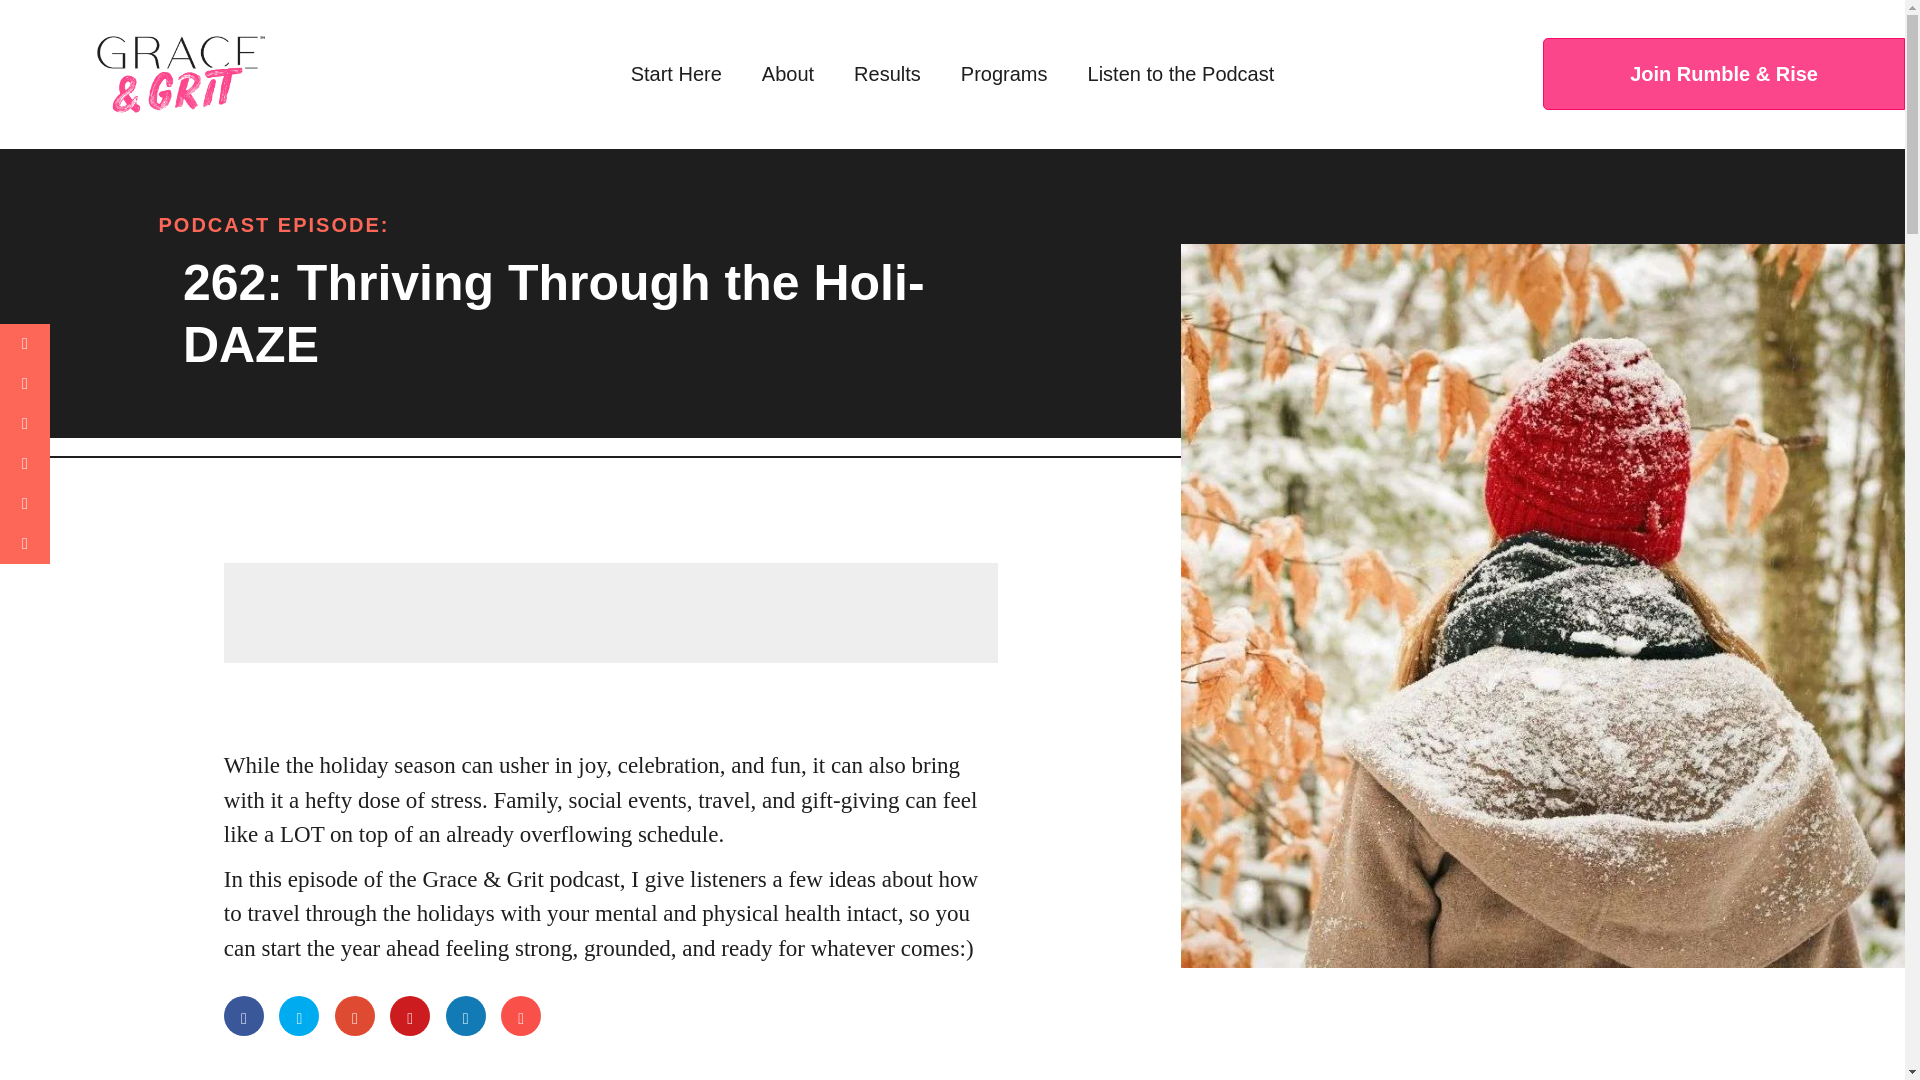  I want to click on Listen to the Podcast, so click(1180, 74).